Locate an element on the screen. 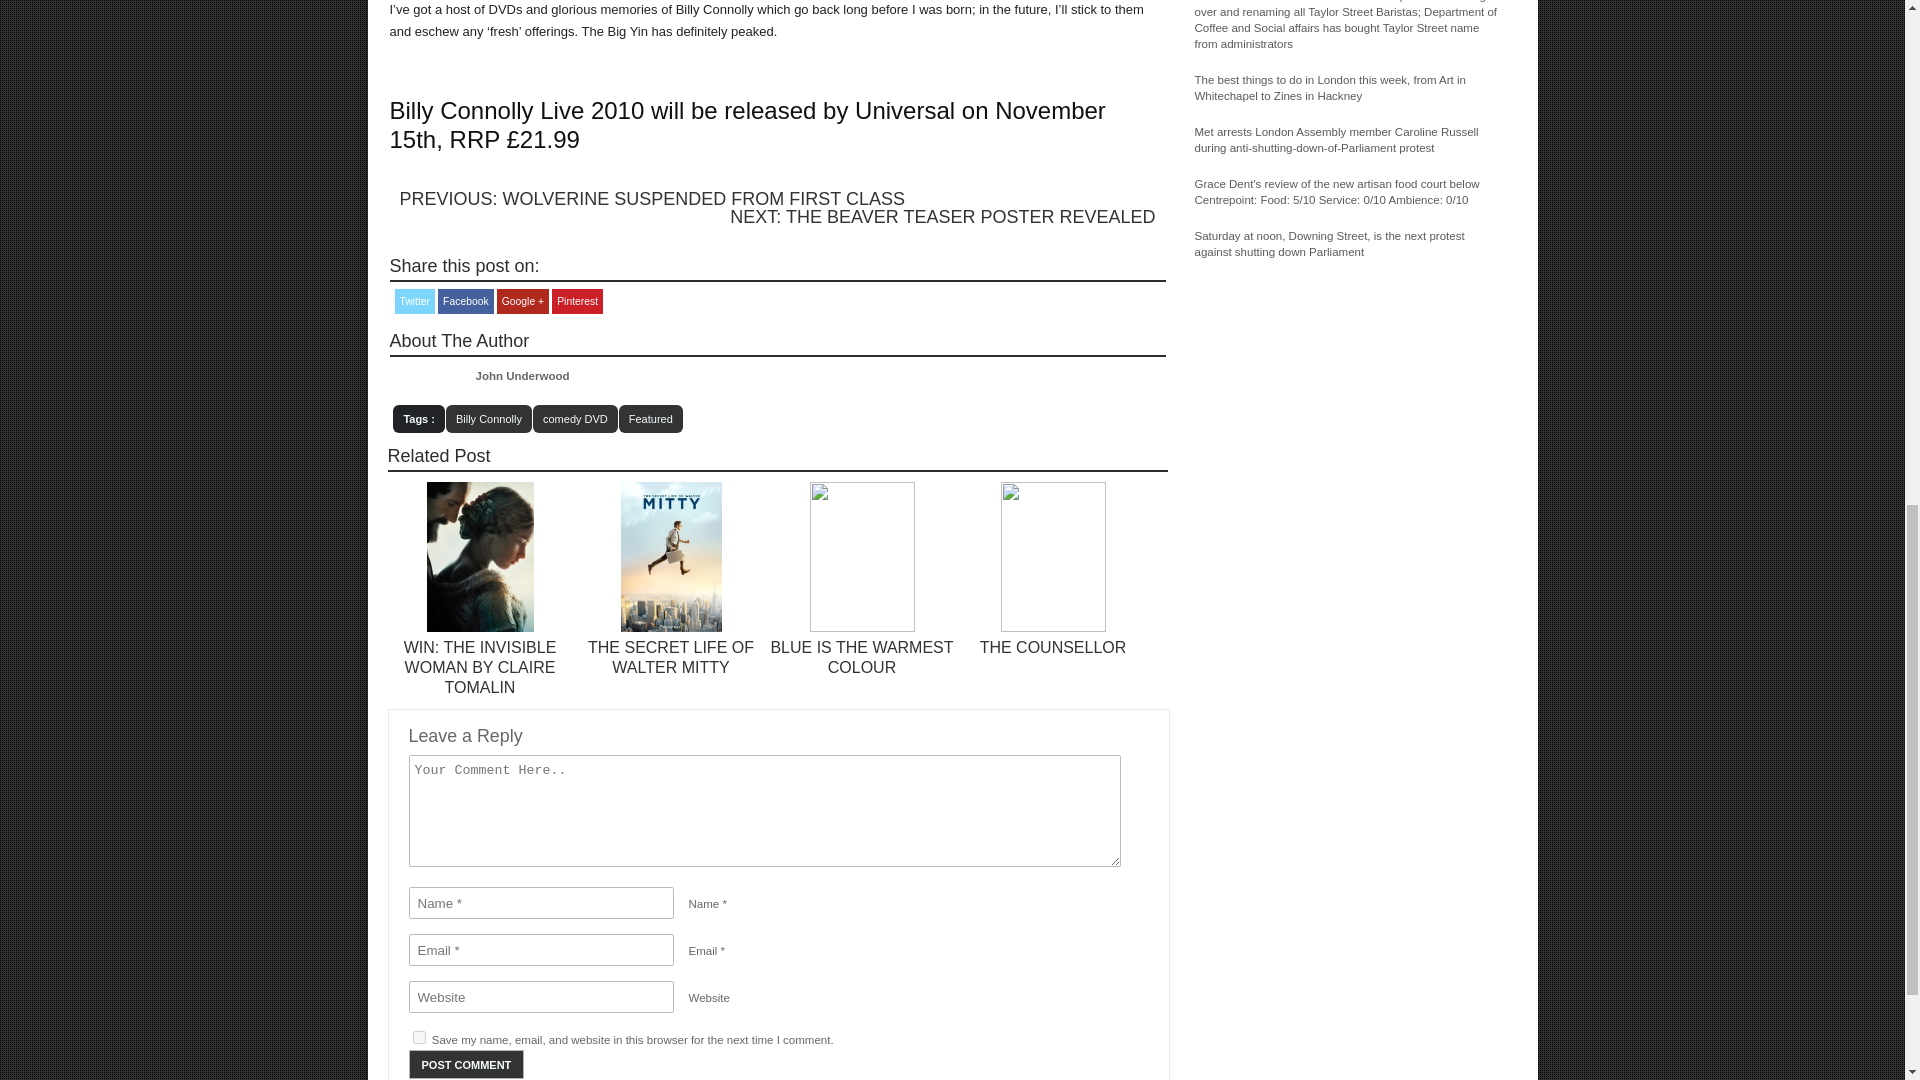  The Secret Life of Walter Mitty is located at coordinates (670, 628).